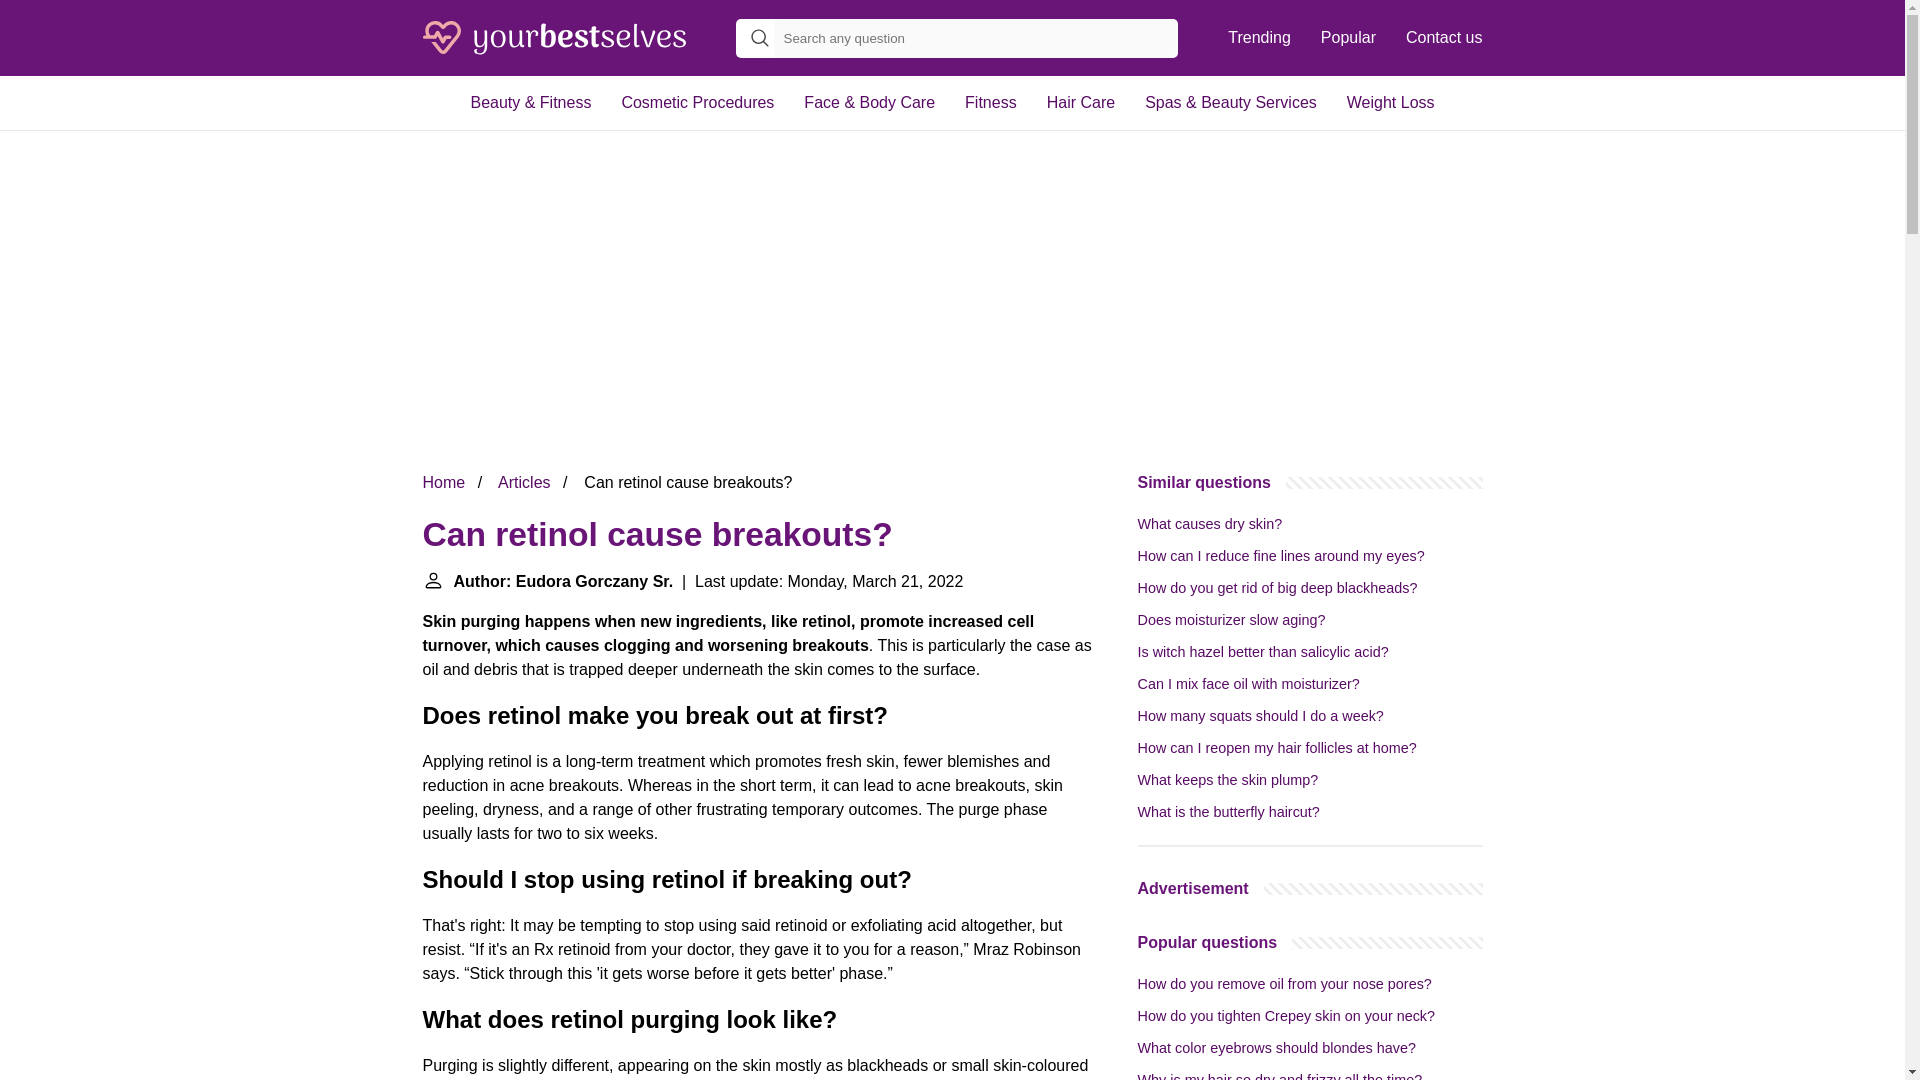  Describe the element at coordinates (1261, 716) in the screenshot. I see `How many squats should I do a week?` at that location.